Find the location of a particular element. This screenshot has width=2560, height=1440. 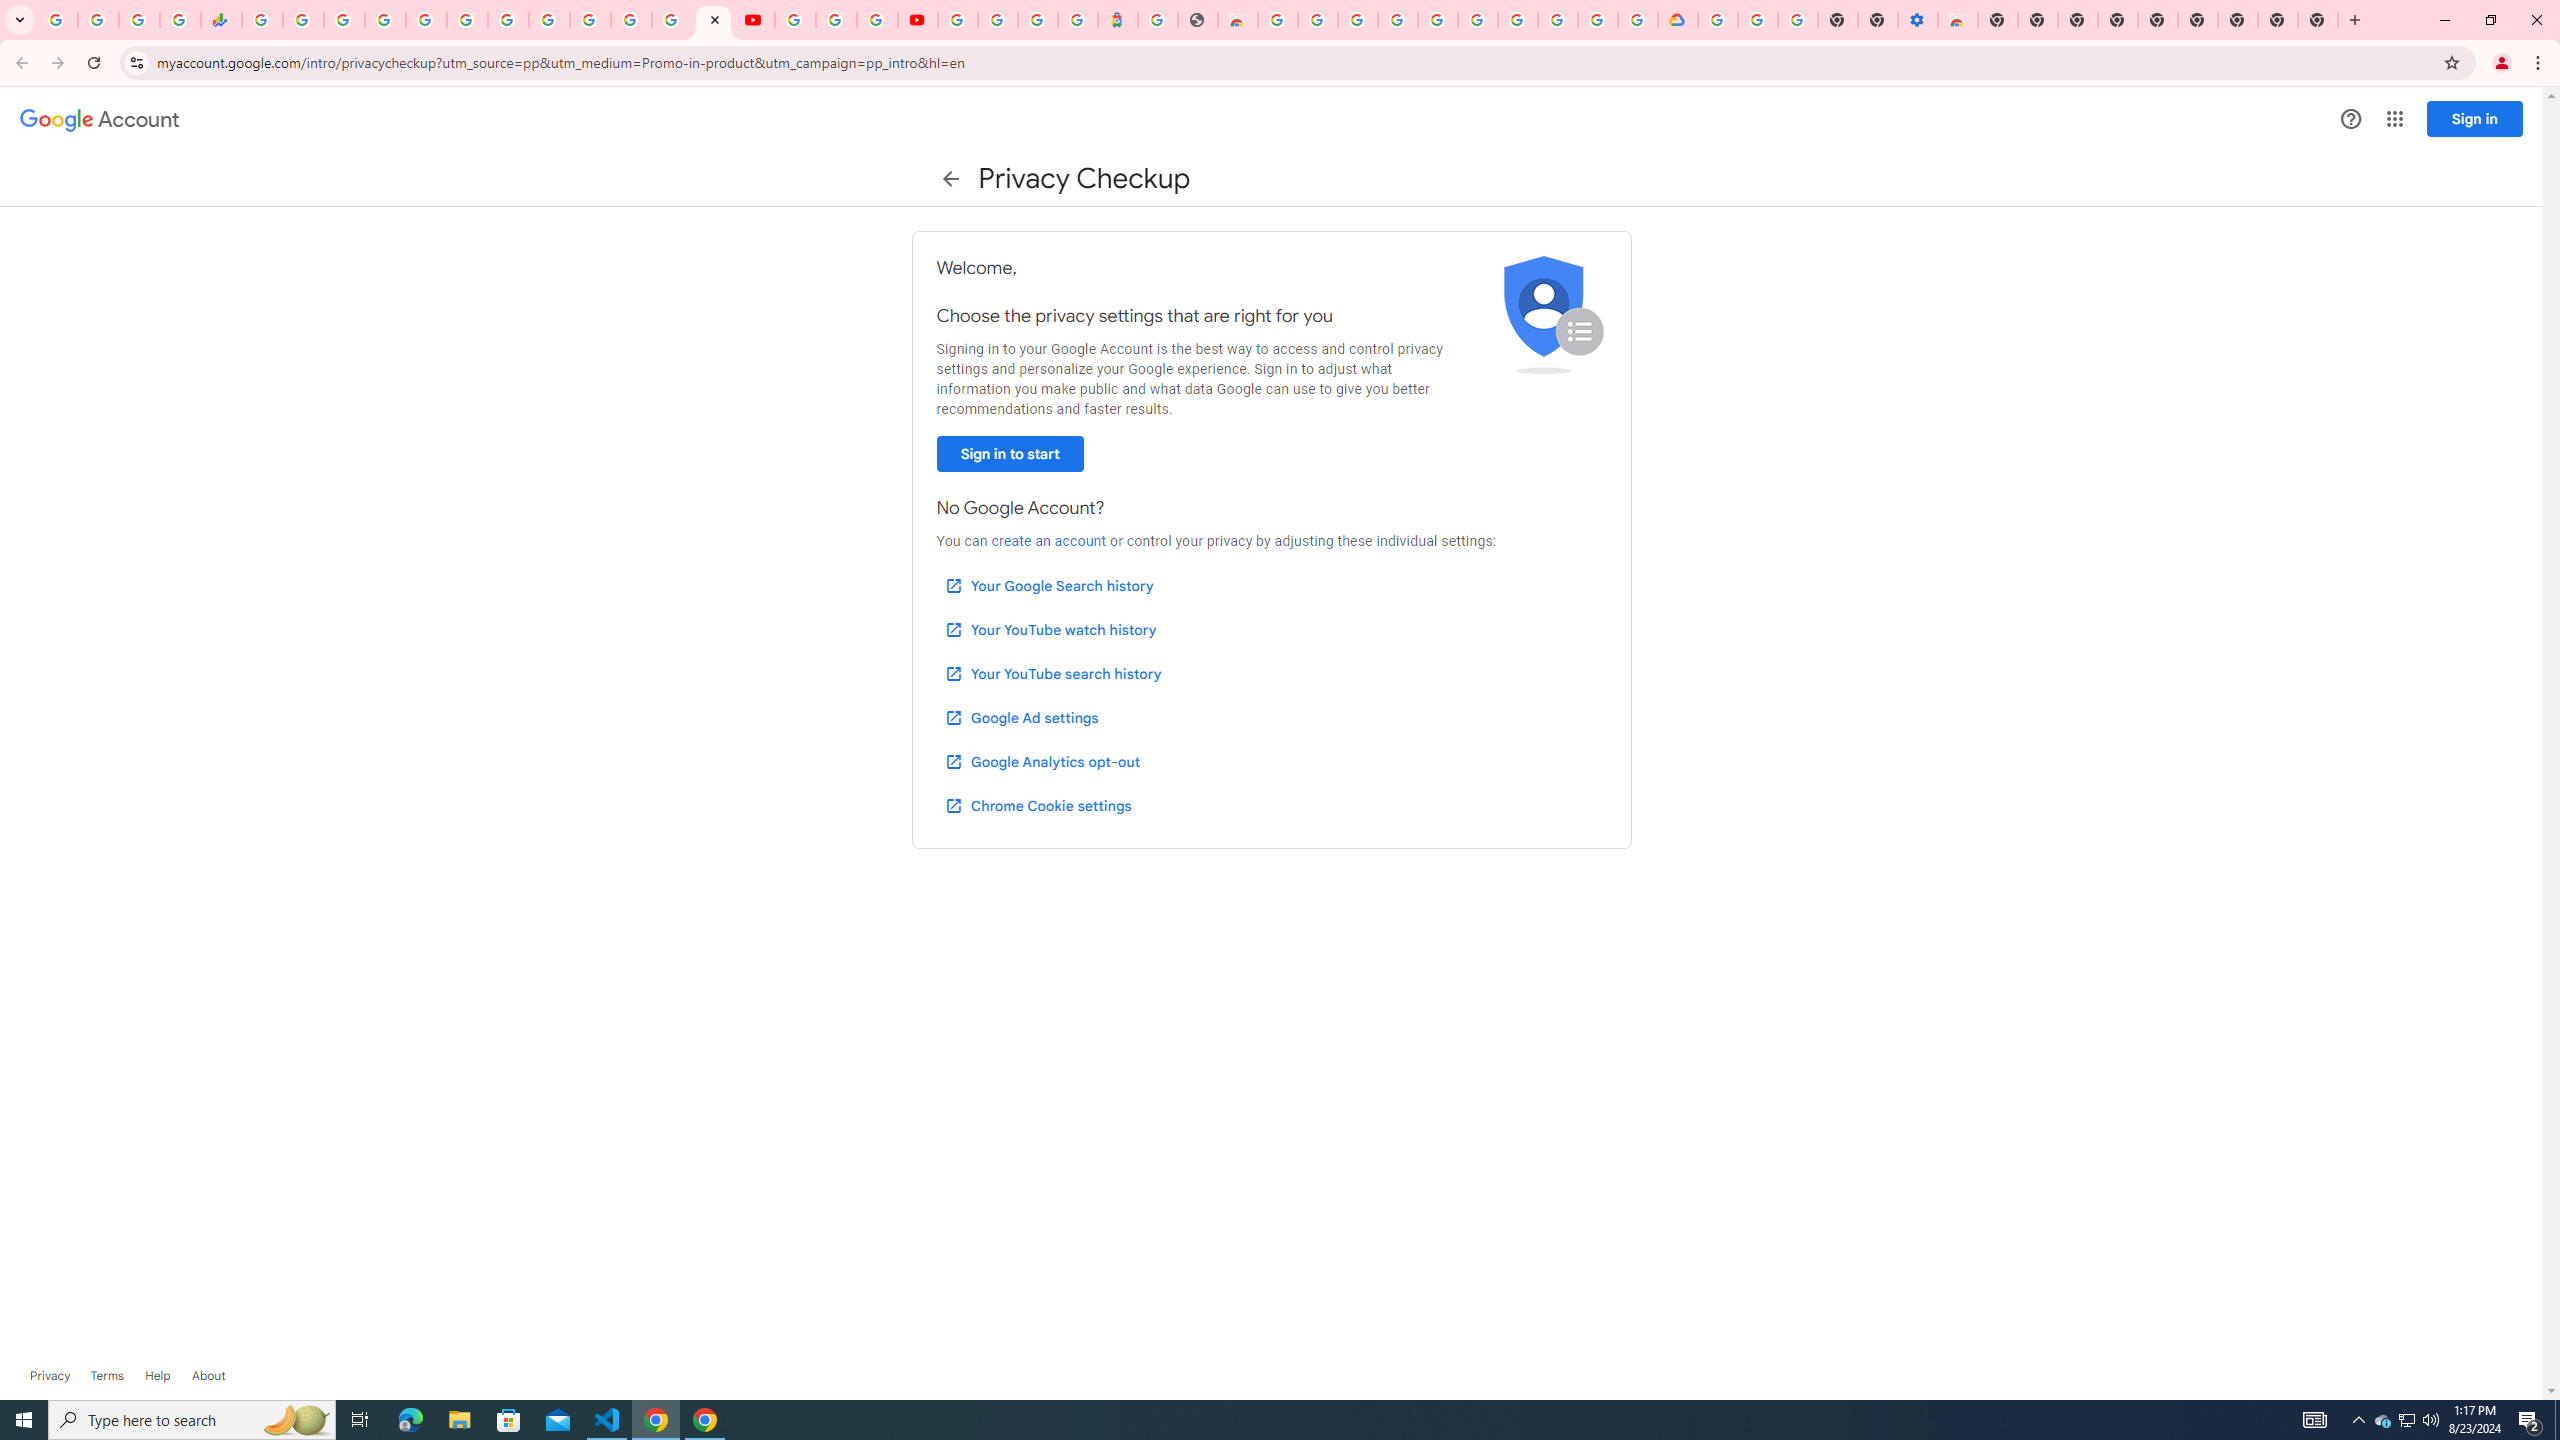

Google Analytics opt-out is located at coordinates (1041, 762).